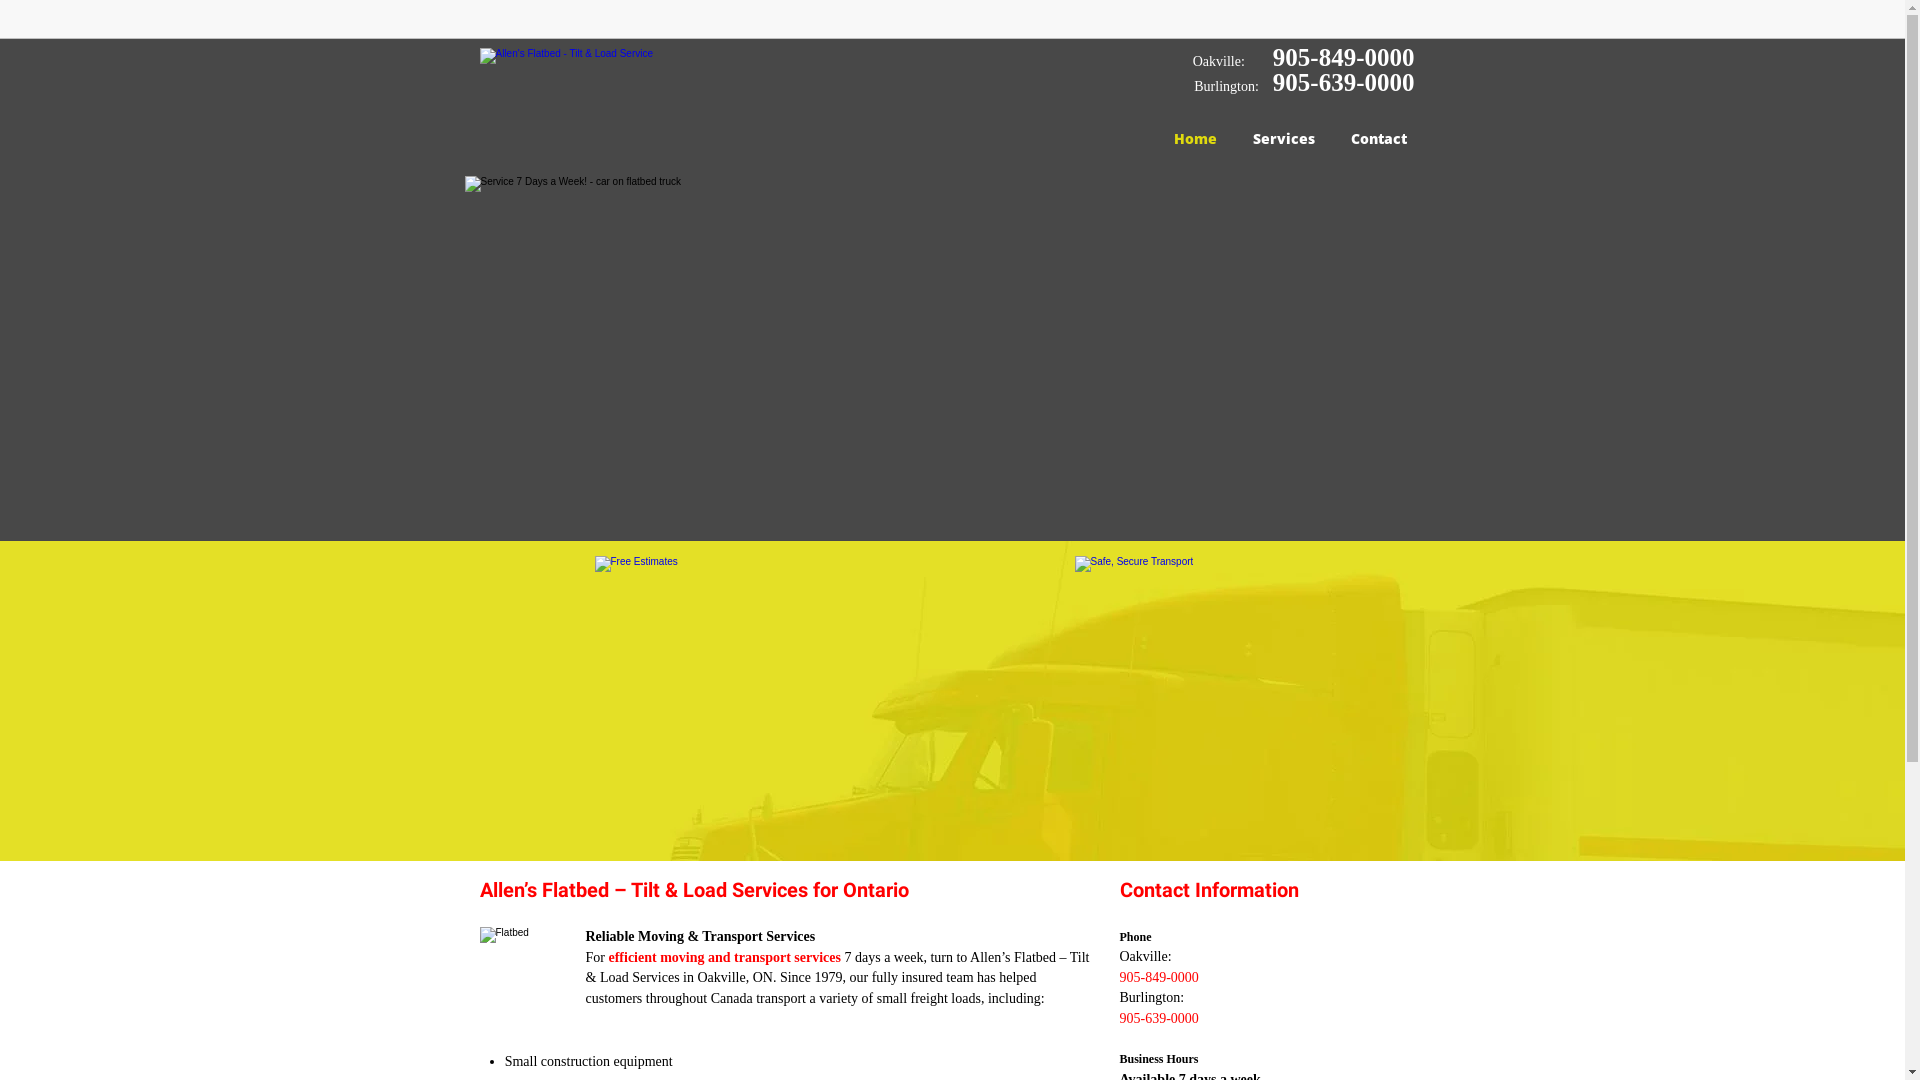  Describe the element at coordinates (1344, 82) in the screenshot. I see `905-639-0000` at that location.